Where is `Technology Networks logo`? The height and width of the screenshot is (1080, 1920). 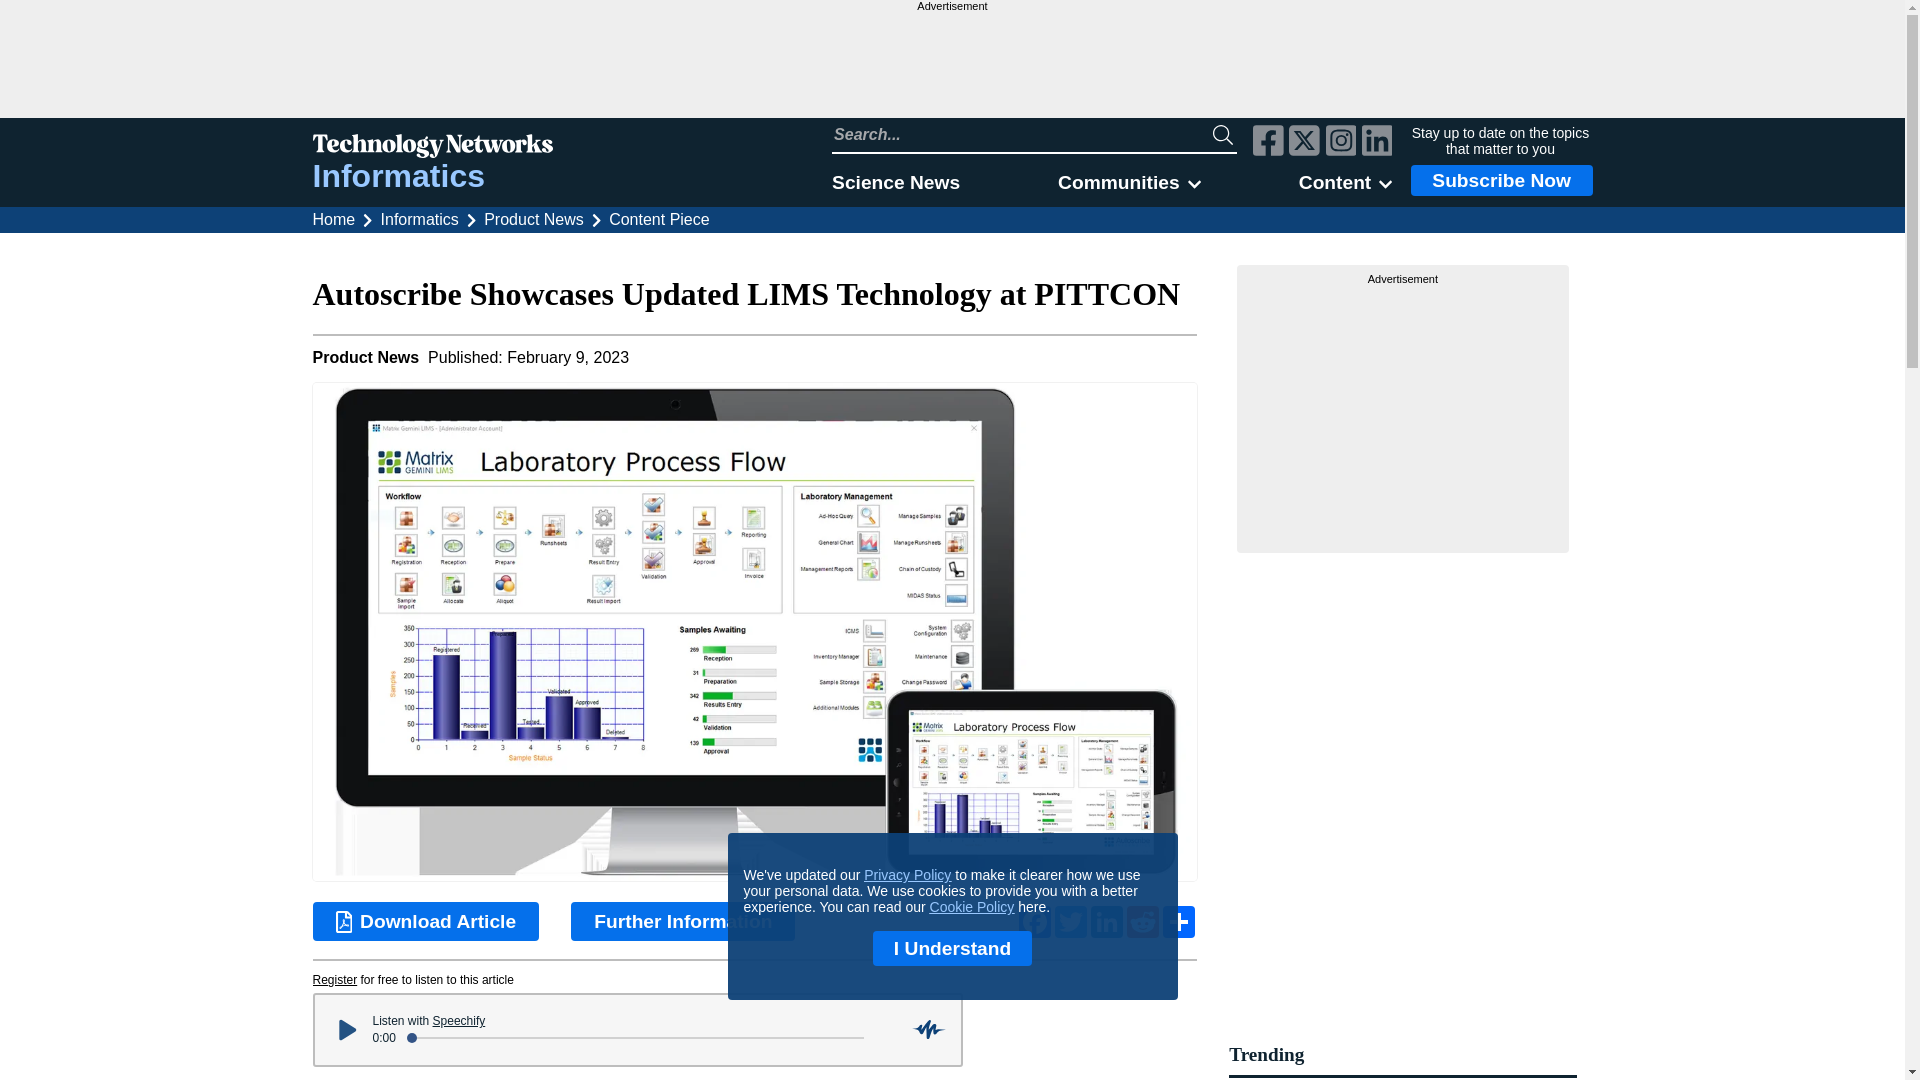
Technology Networks logo is located at coordinates (432, 148).